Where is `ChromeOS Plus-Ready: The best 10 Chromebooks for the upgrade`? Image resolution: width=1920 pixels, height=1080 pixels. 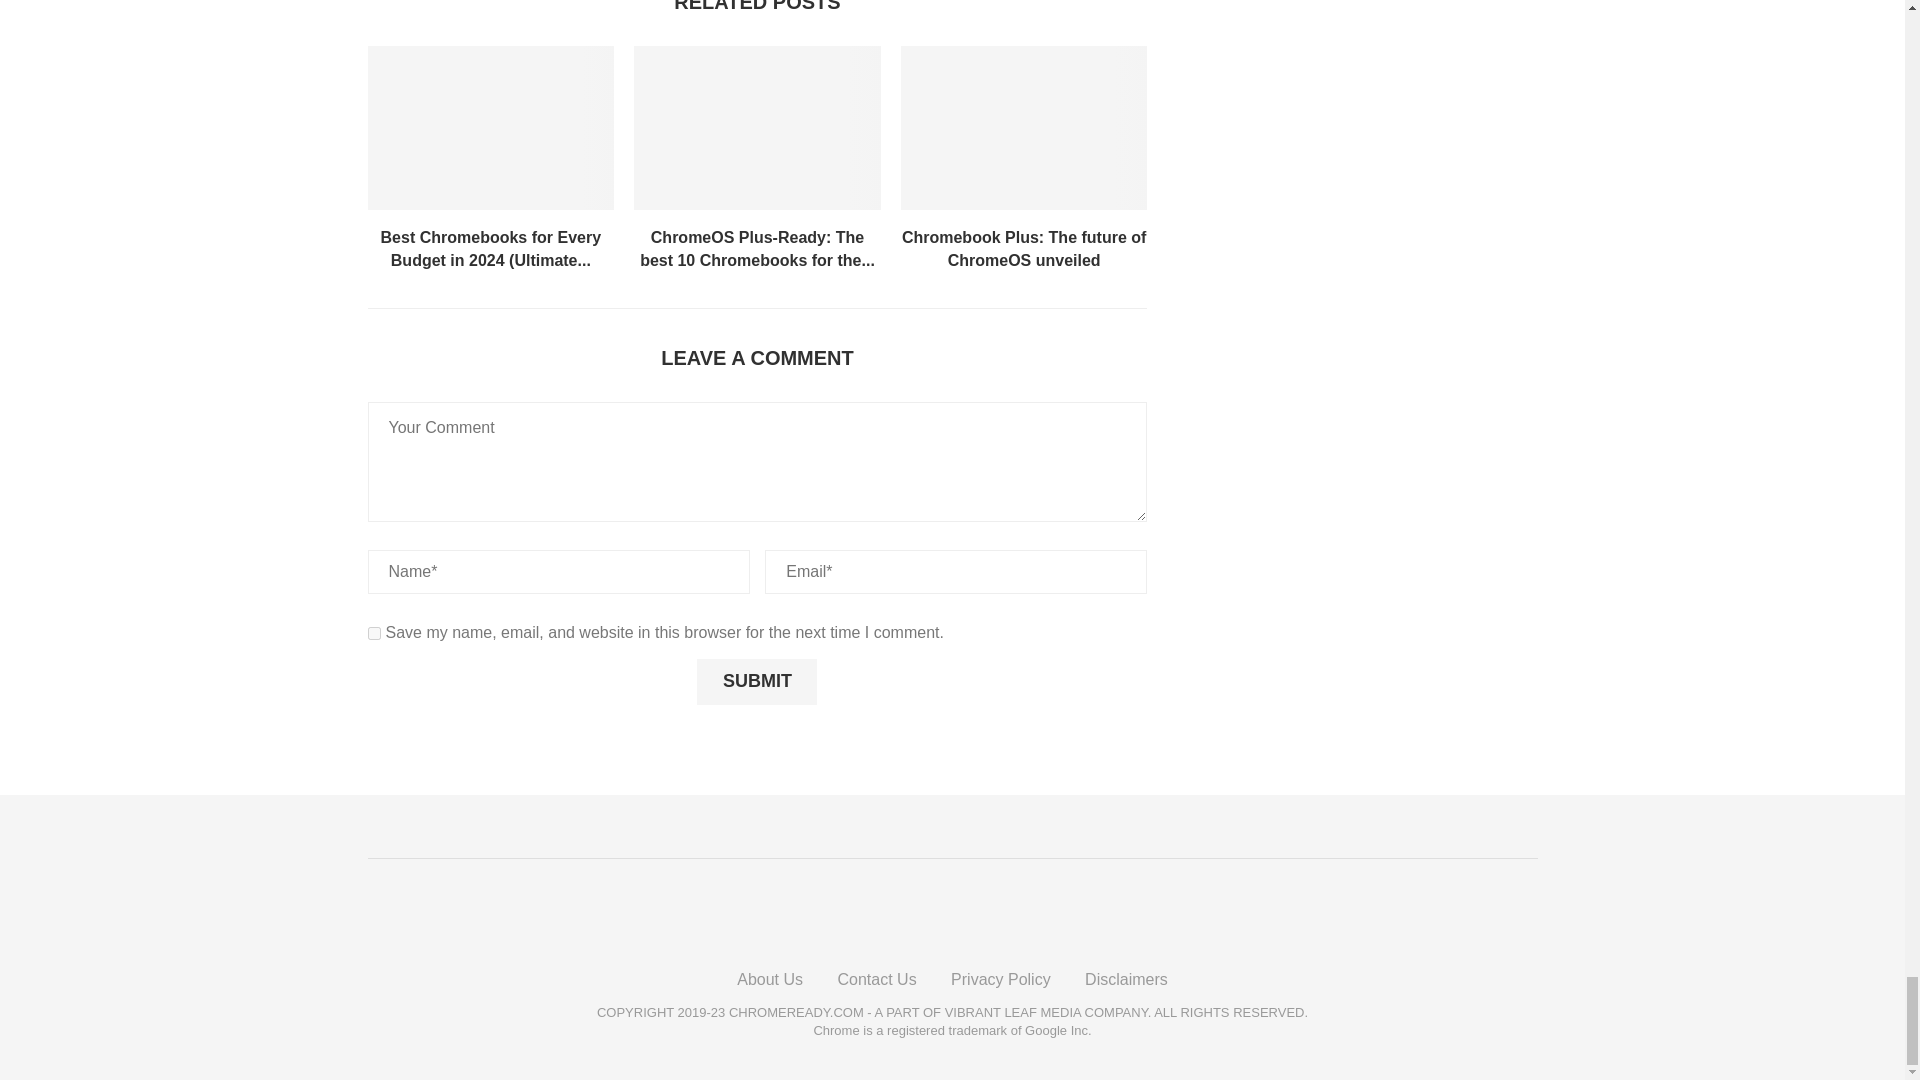 ChromeOS Plus-Ready: The best 10 Chromebooks for the upgrade is located at coordinates (757, 128).